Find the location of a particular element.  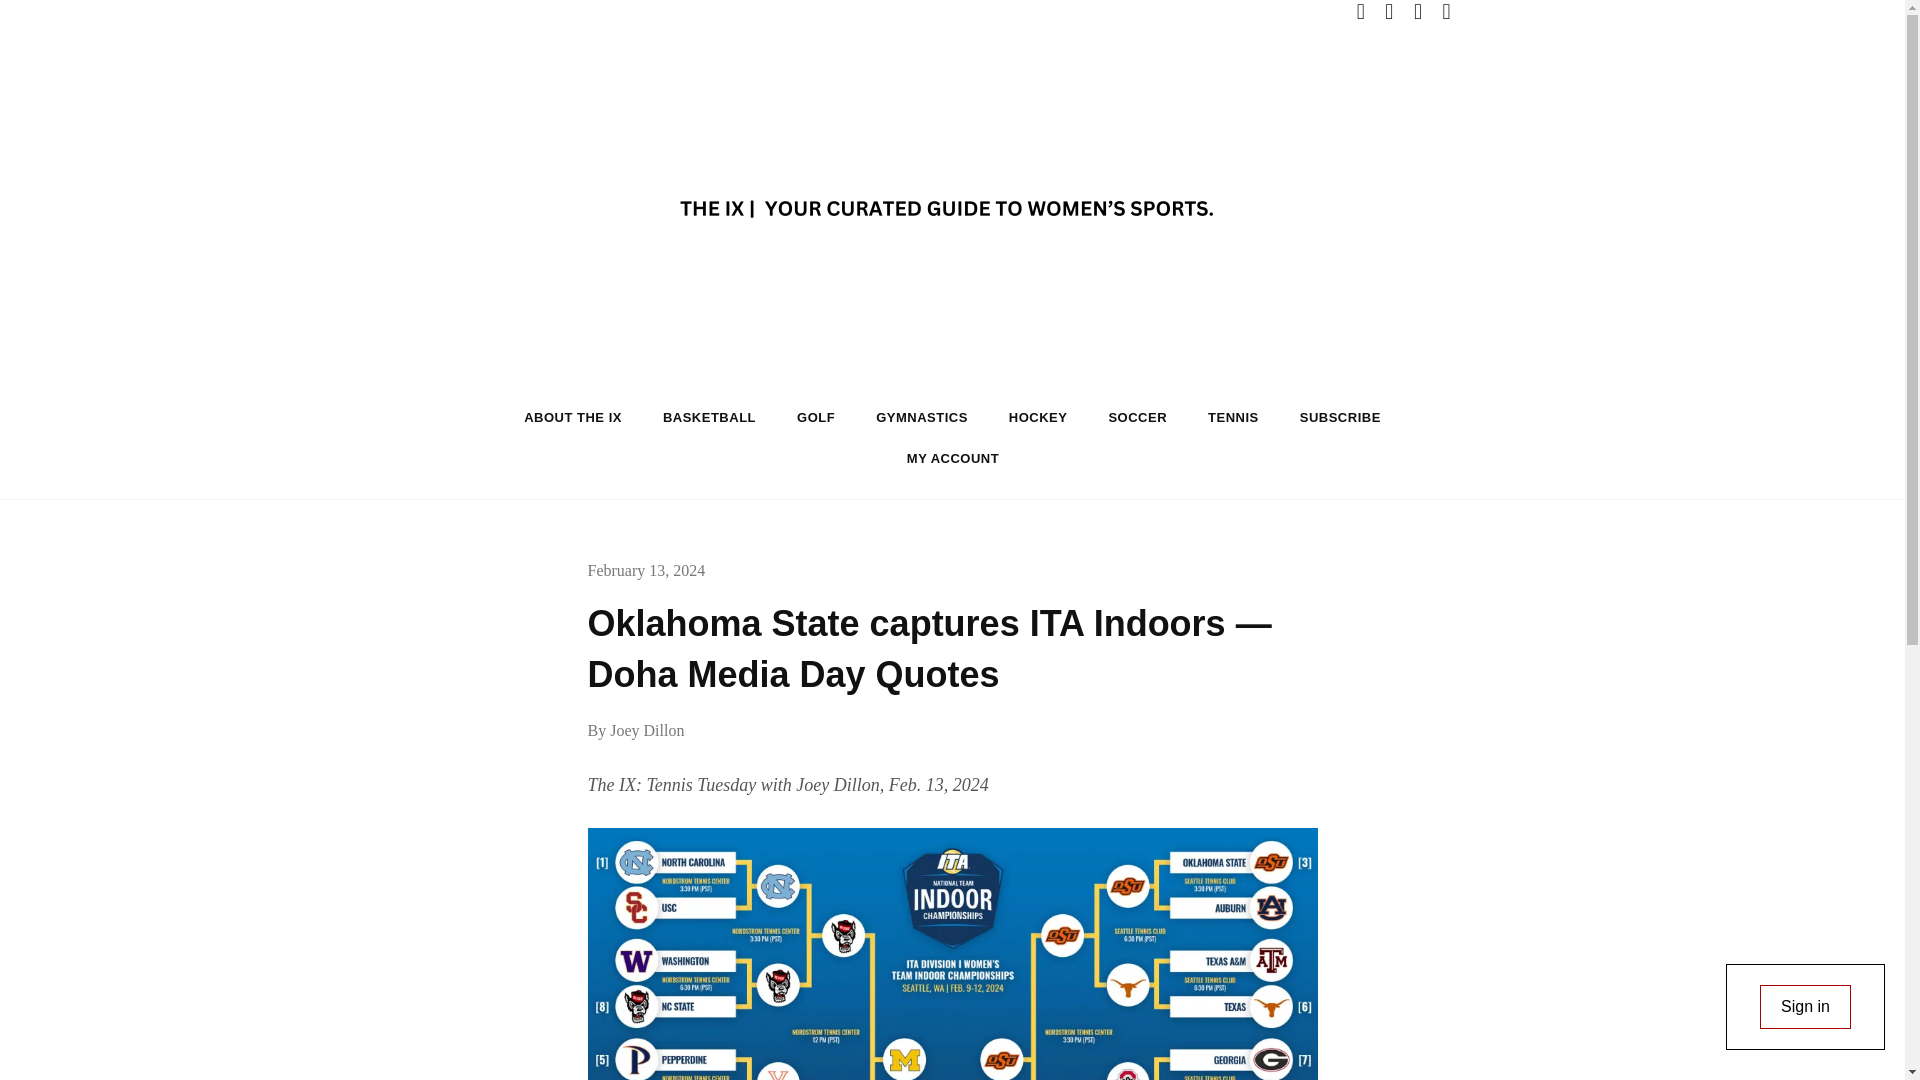

MY ACCOUNT is located at coordinates (953, 458).